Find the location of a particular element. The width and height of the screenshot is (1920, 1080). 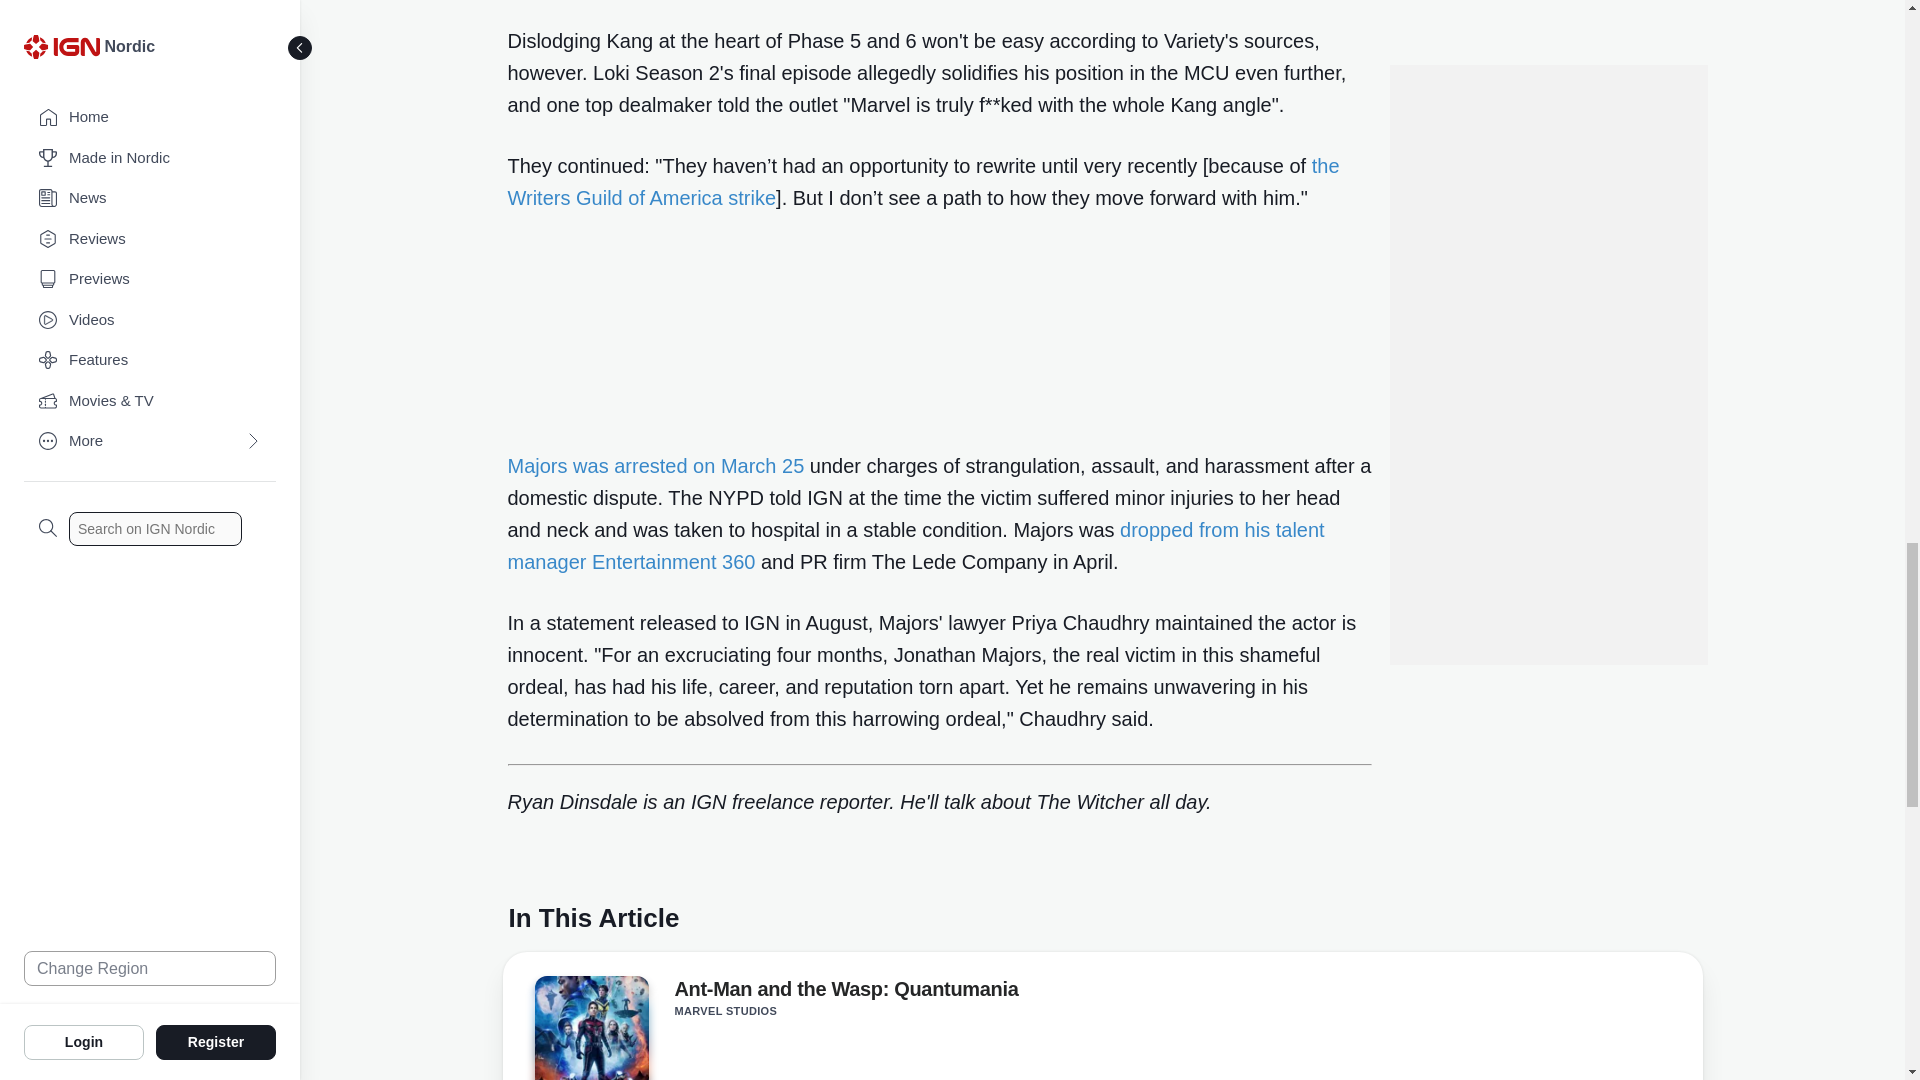

Ant-Man and the Wasp: Quantumania is located at coordinates (845, 992).